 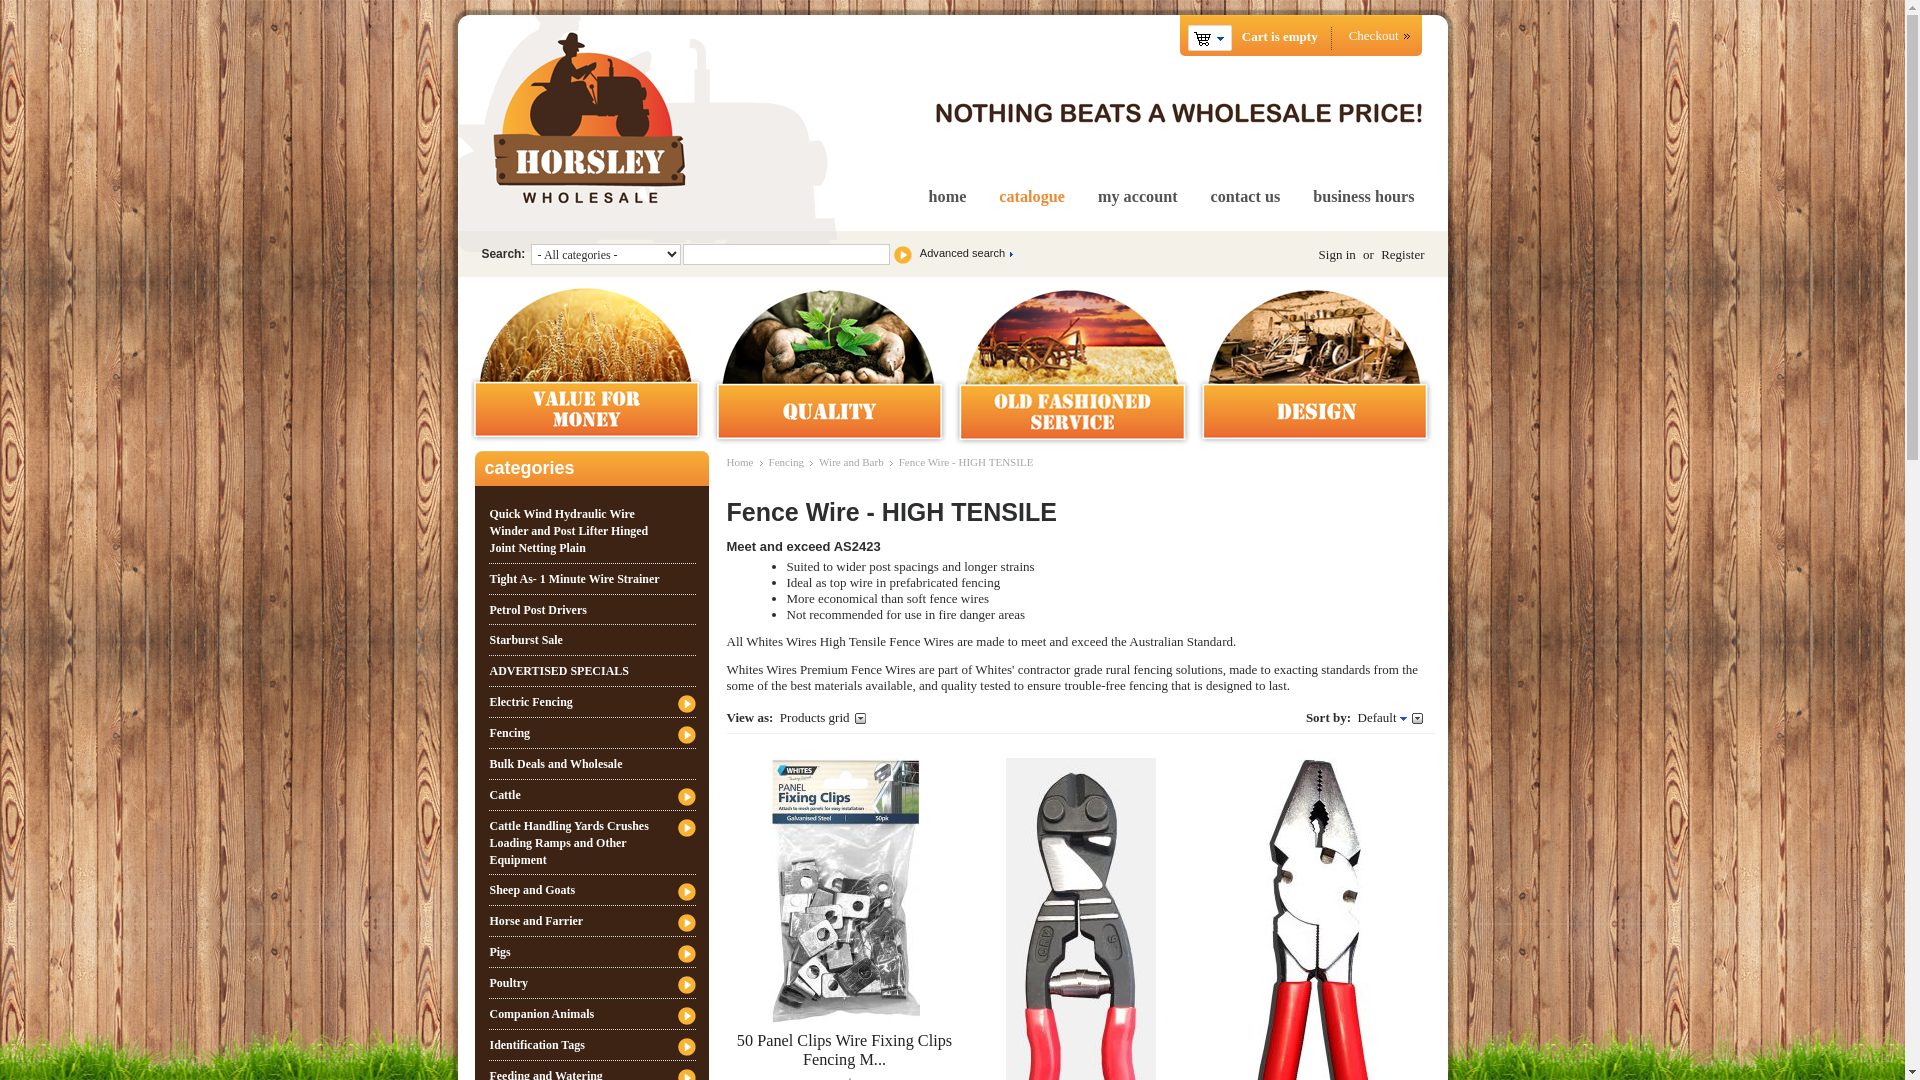 What do you see at coordinates (592, 671) in the screenshot?
I see `ADVERTISED SPECIALS` at bounding box center [592, 671].